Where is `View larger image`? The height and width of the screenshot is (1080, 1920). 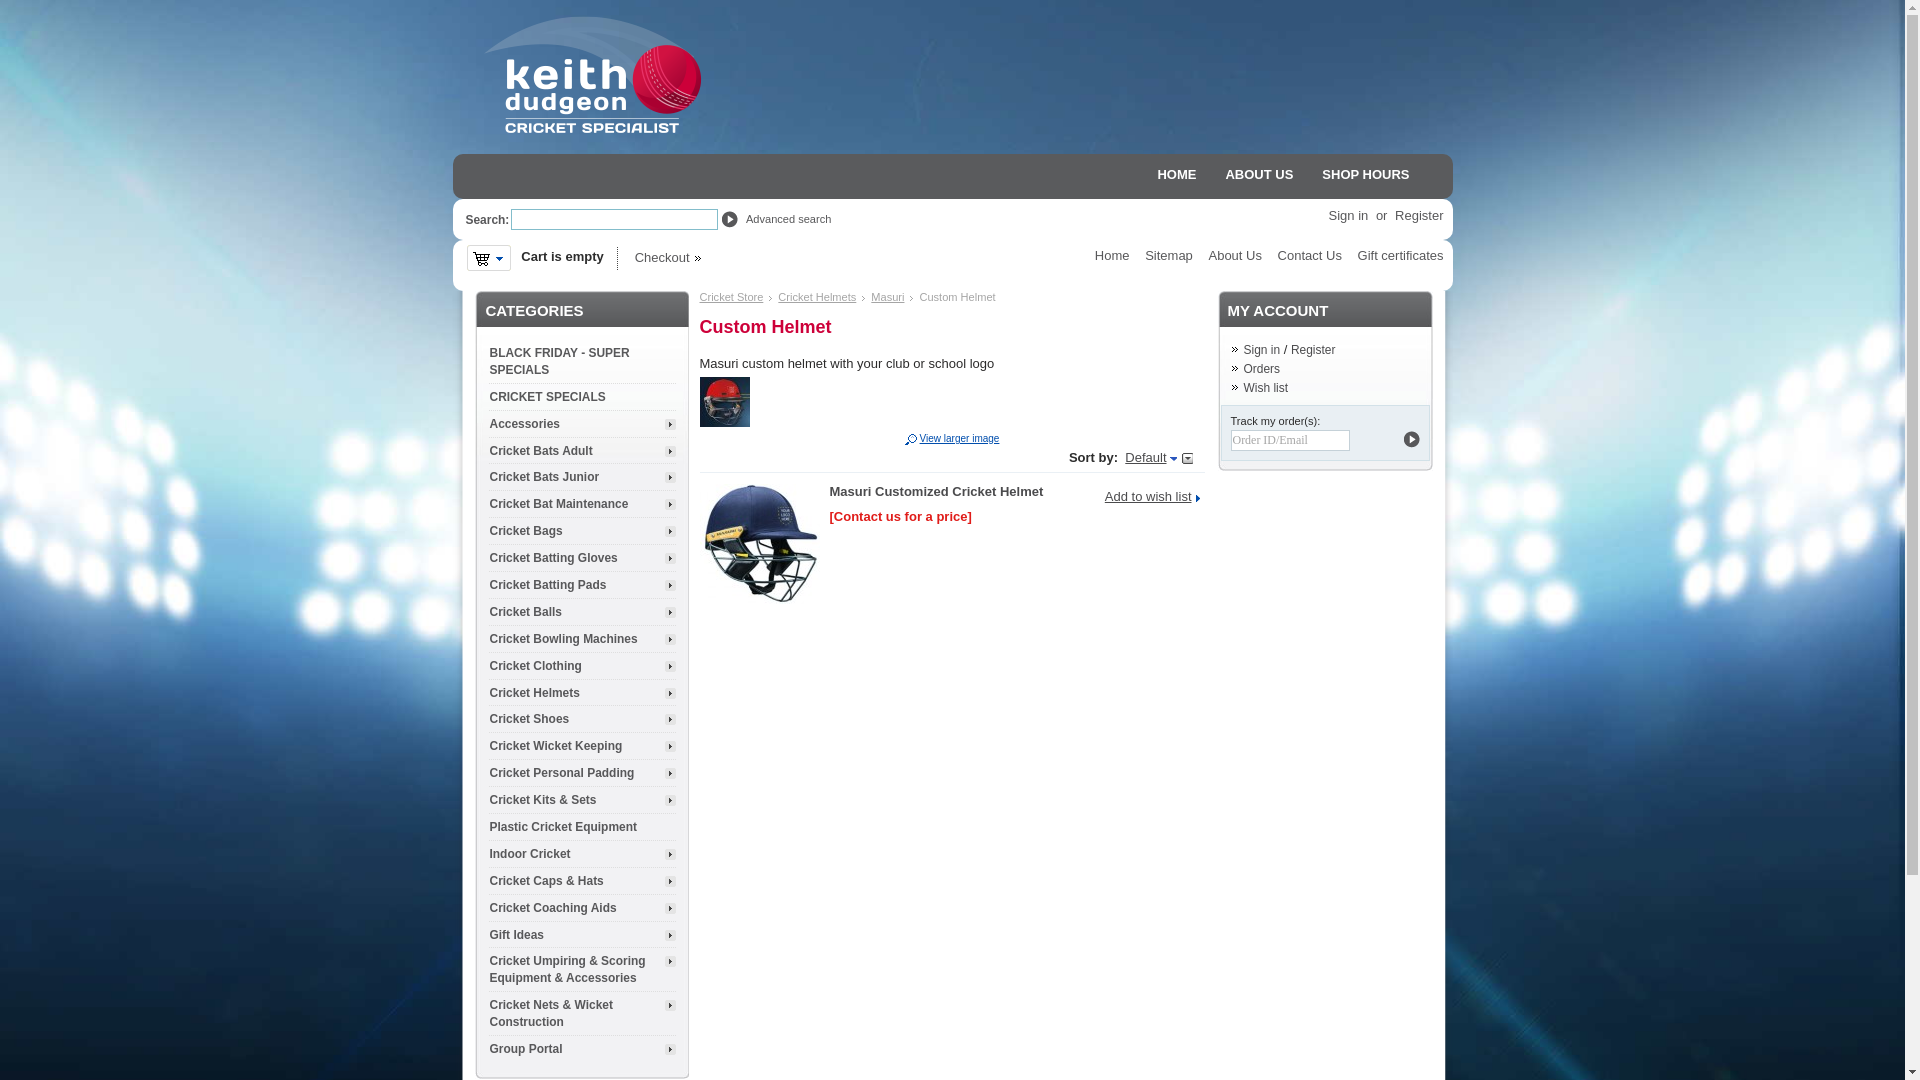
View larger image is located at coordinates (952, 438).